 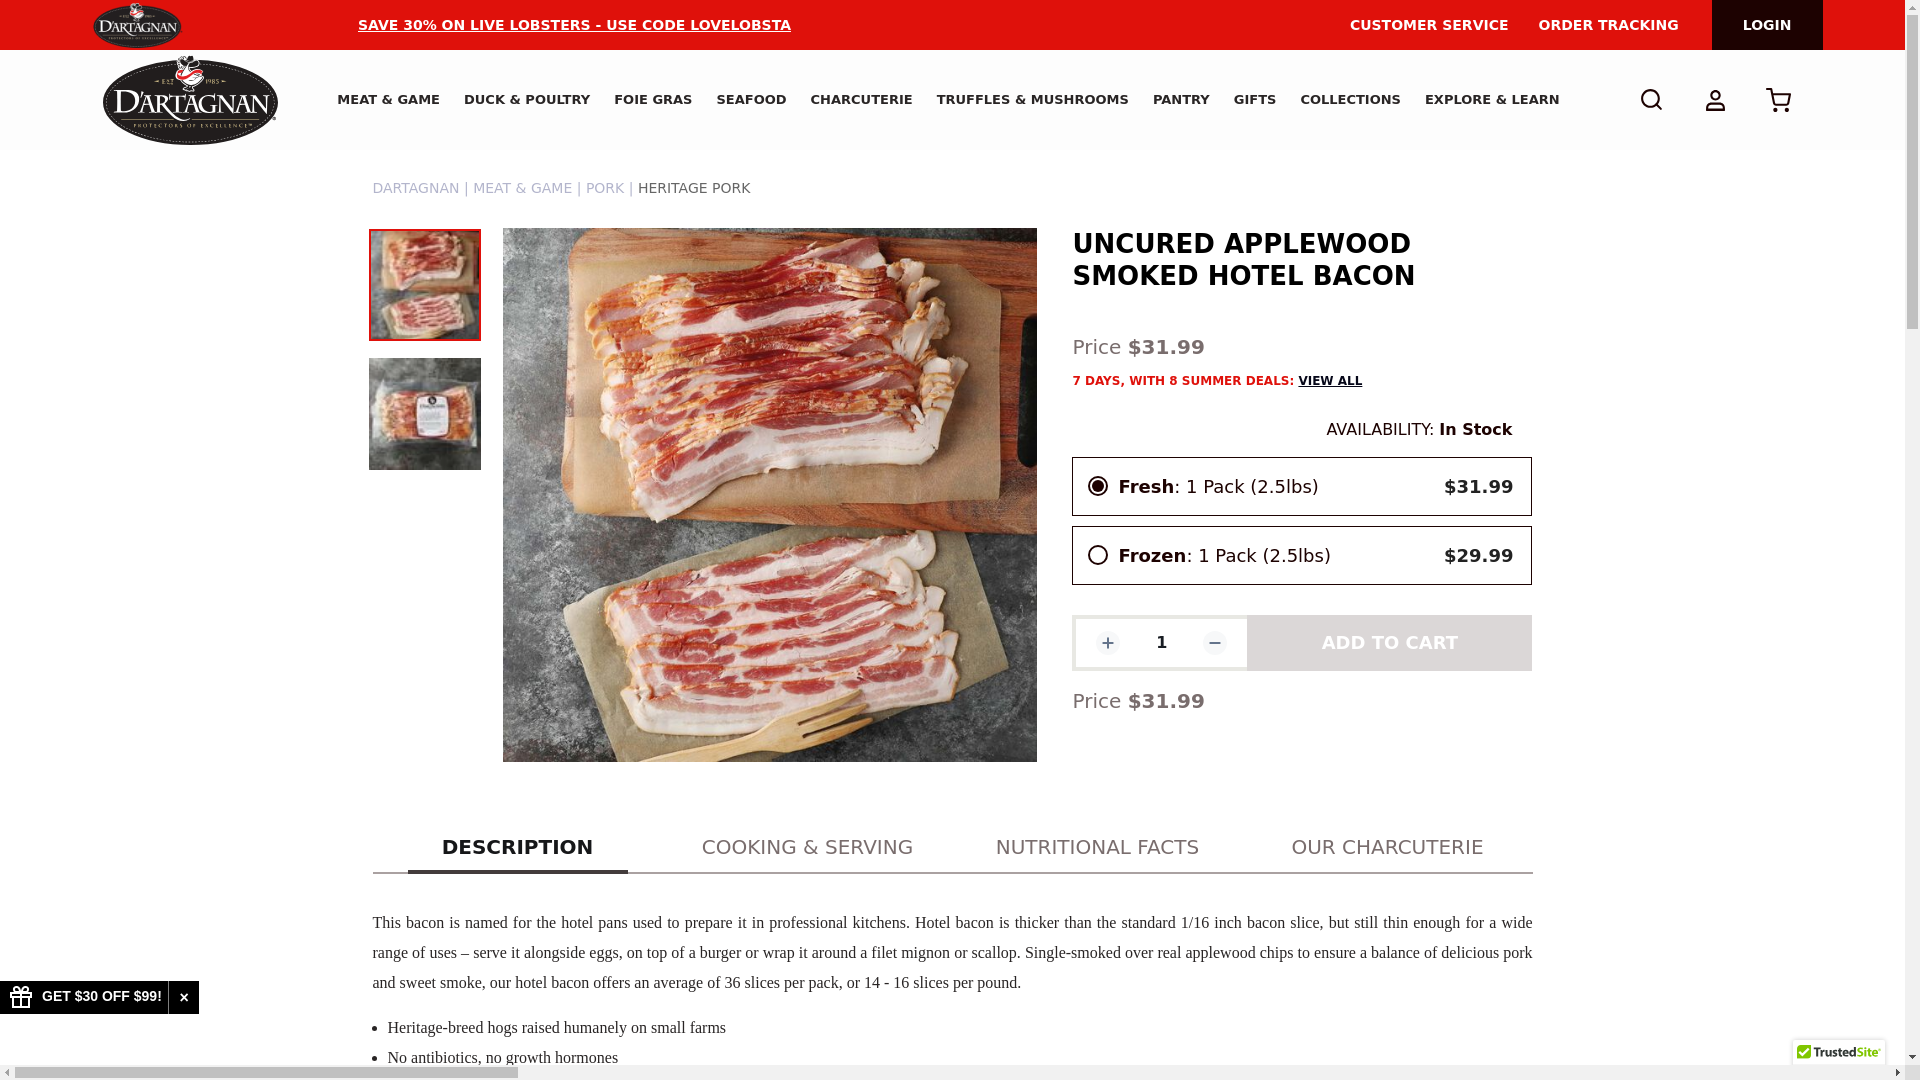 What do you see at coordinates (1608, 24) in the screenshot?
I see `ORDER TRACKING` at bounding box center [1608, 24].